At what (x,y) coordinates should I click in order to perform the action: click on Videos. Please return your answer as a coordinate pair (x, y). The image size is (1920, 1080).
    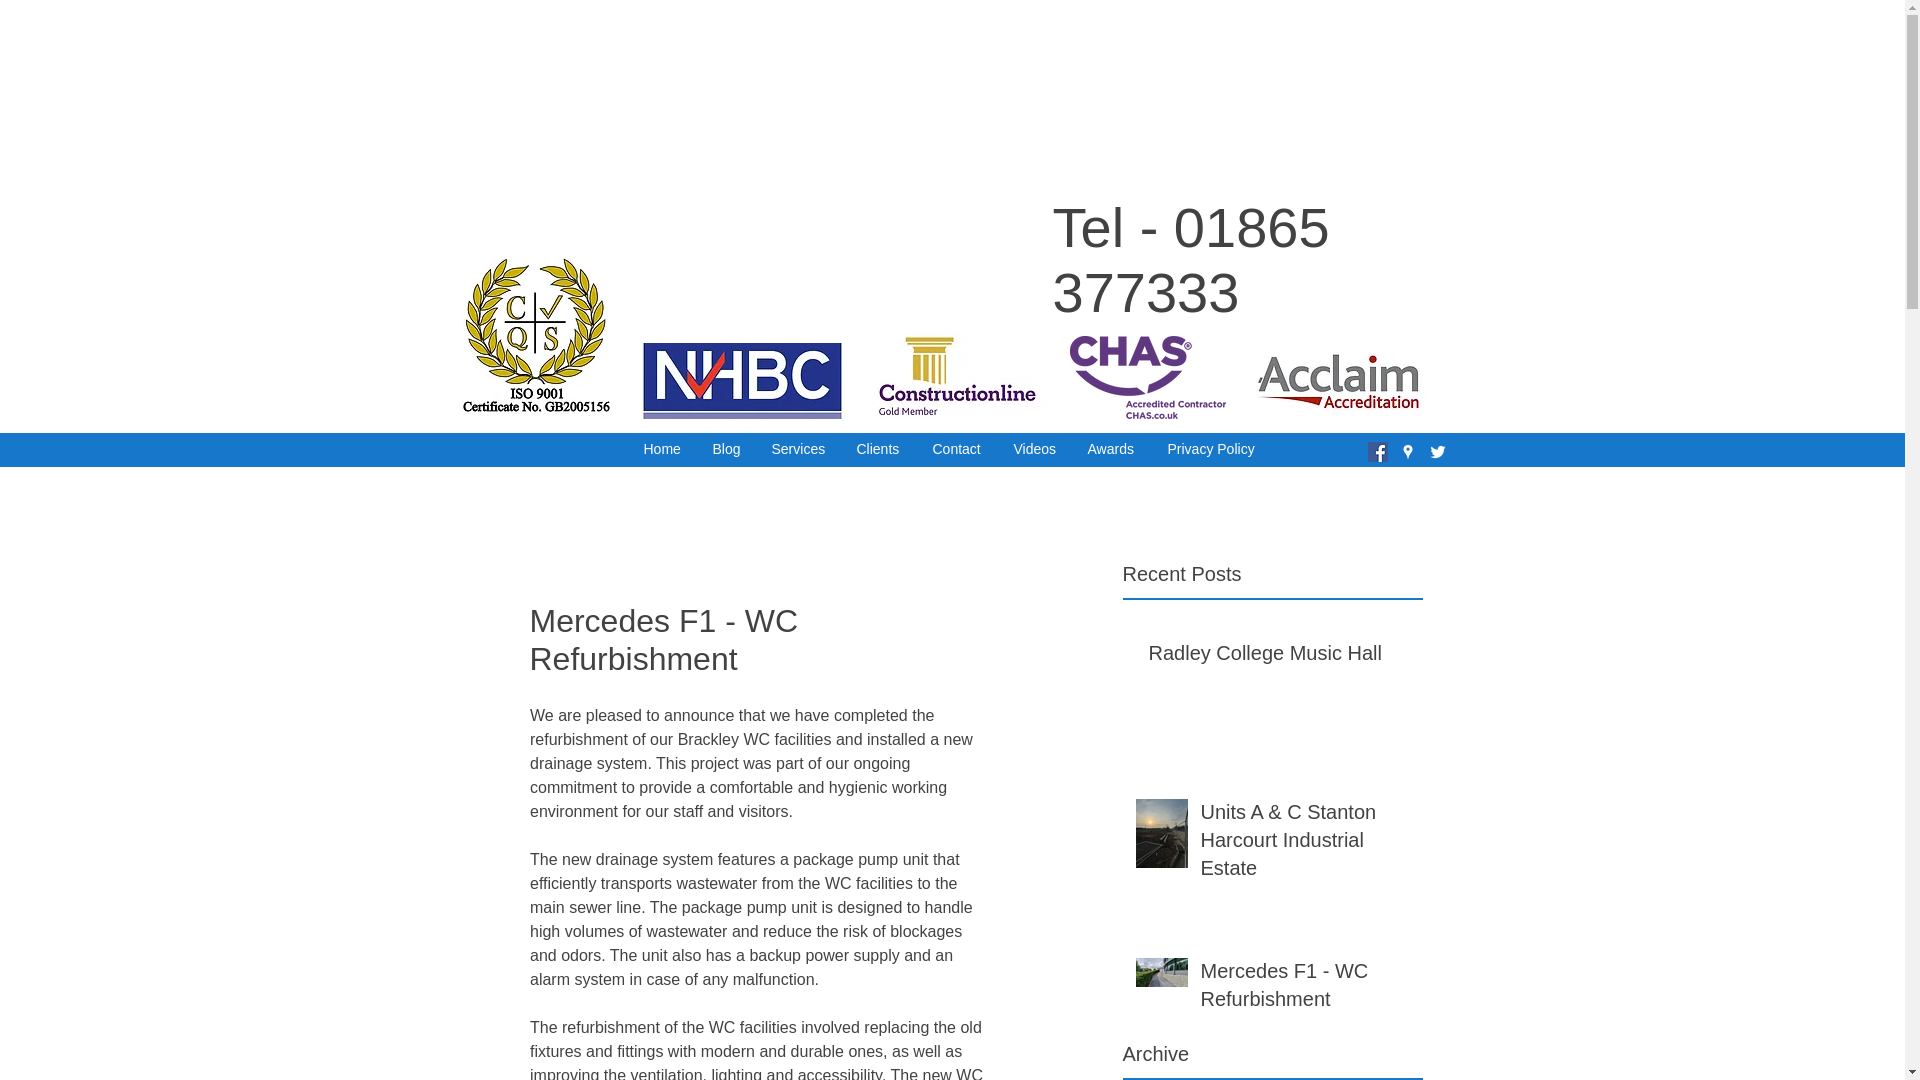
    Looking at the image, I should click on (1034, 450).